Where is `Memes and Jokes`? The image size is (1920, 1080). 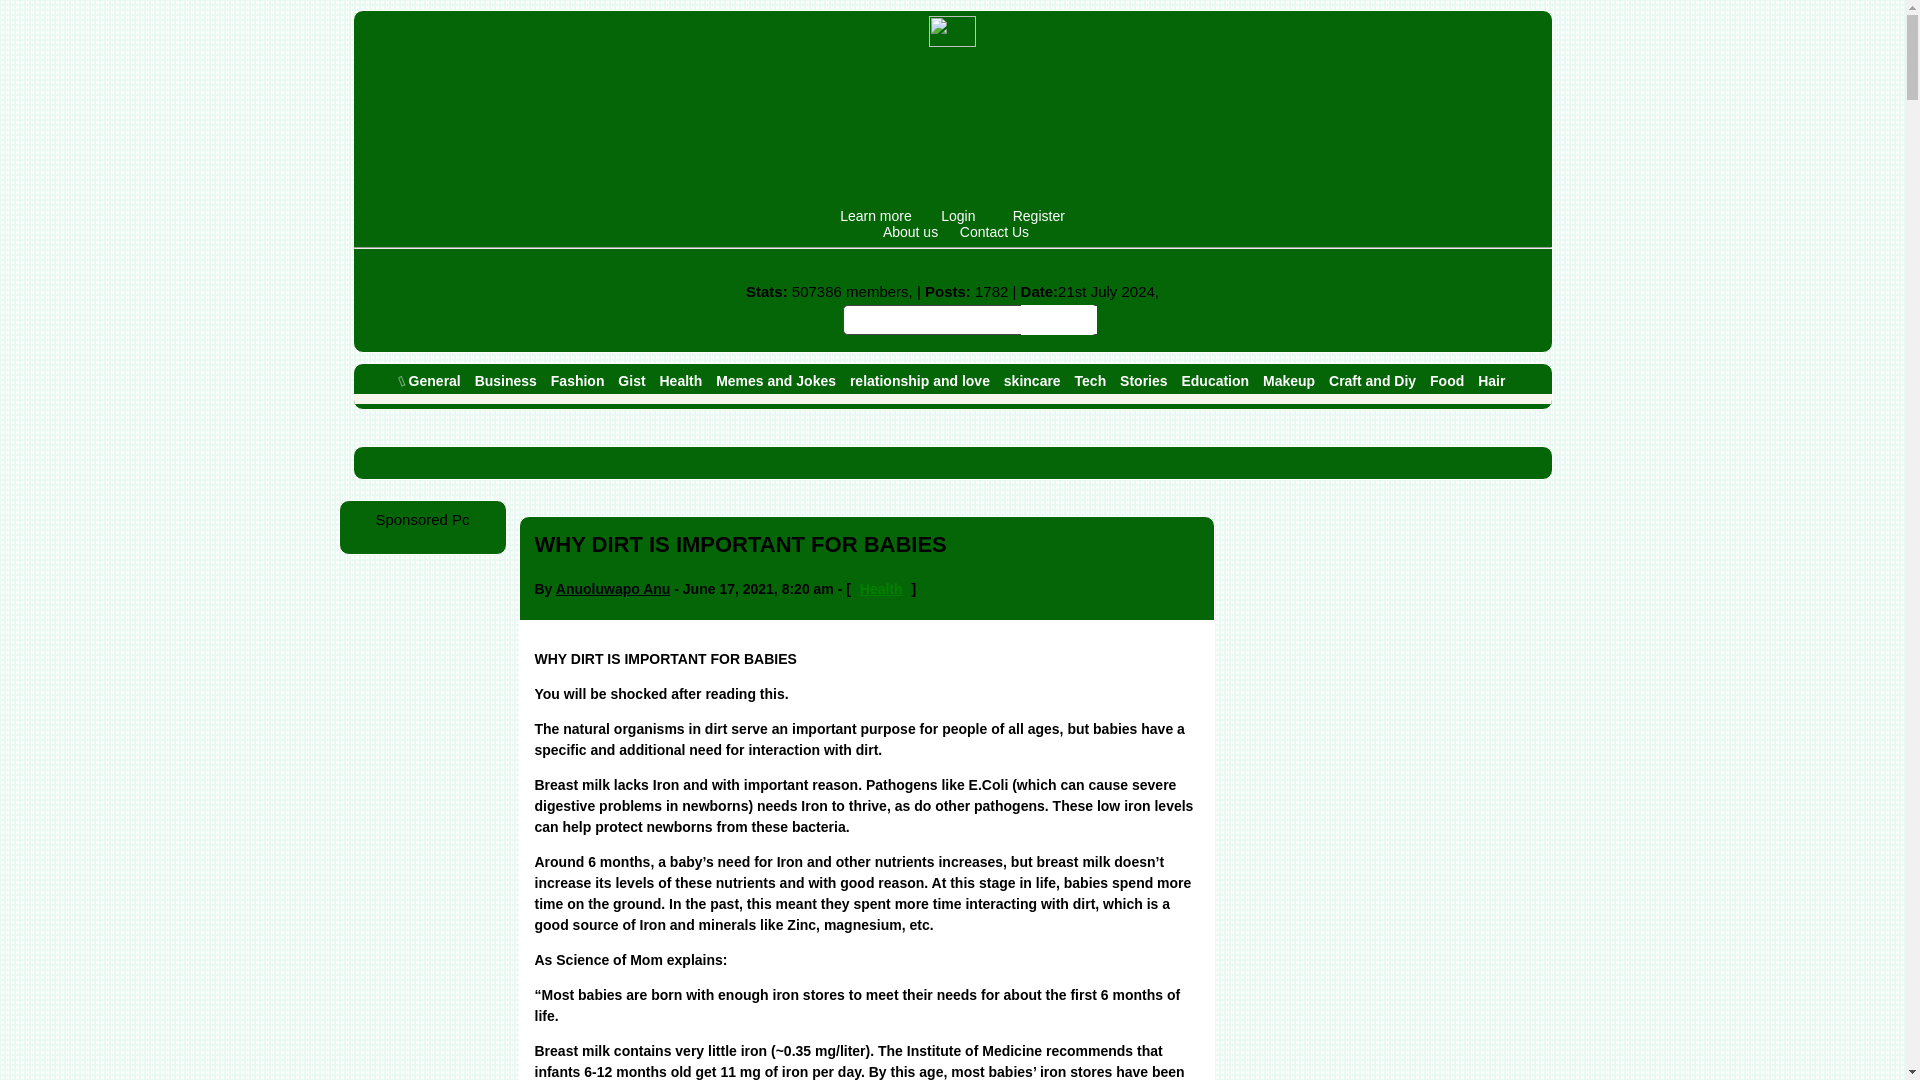
Memes and Jokes is located at coordinates (775, 382).